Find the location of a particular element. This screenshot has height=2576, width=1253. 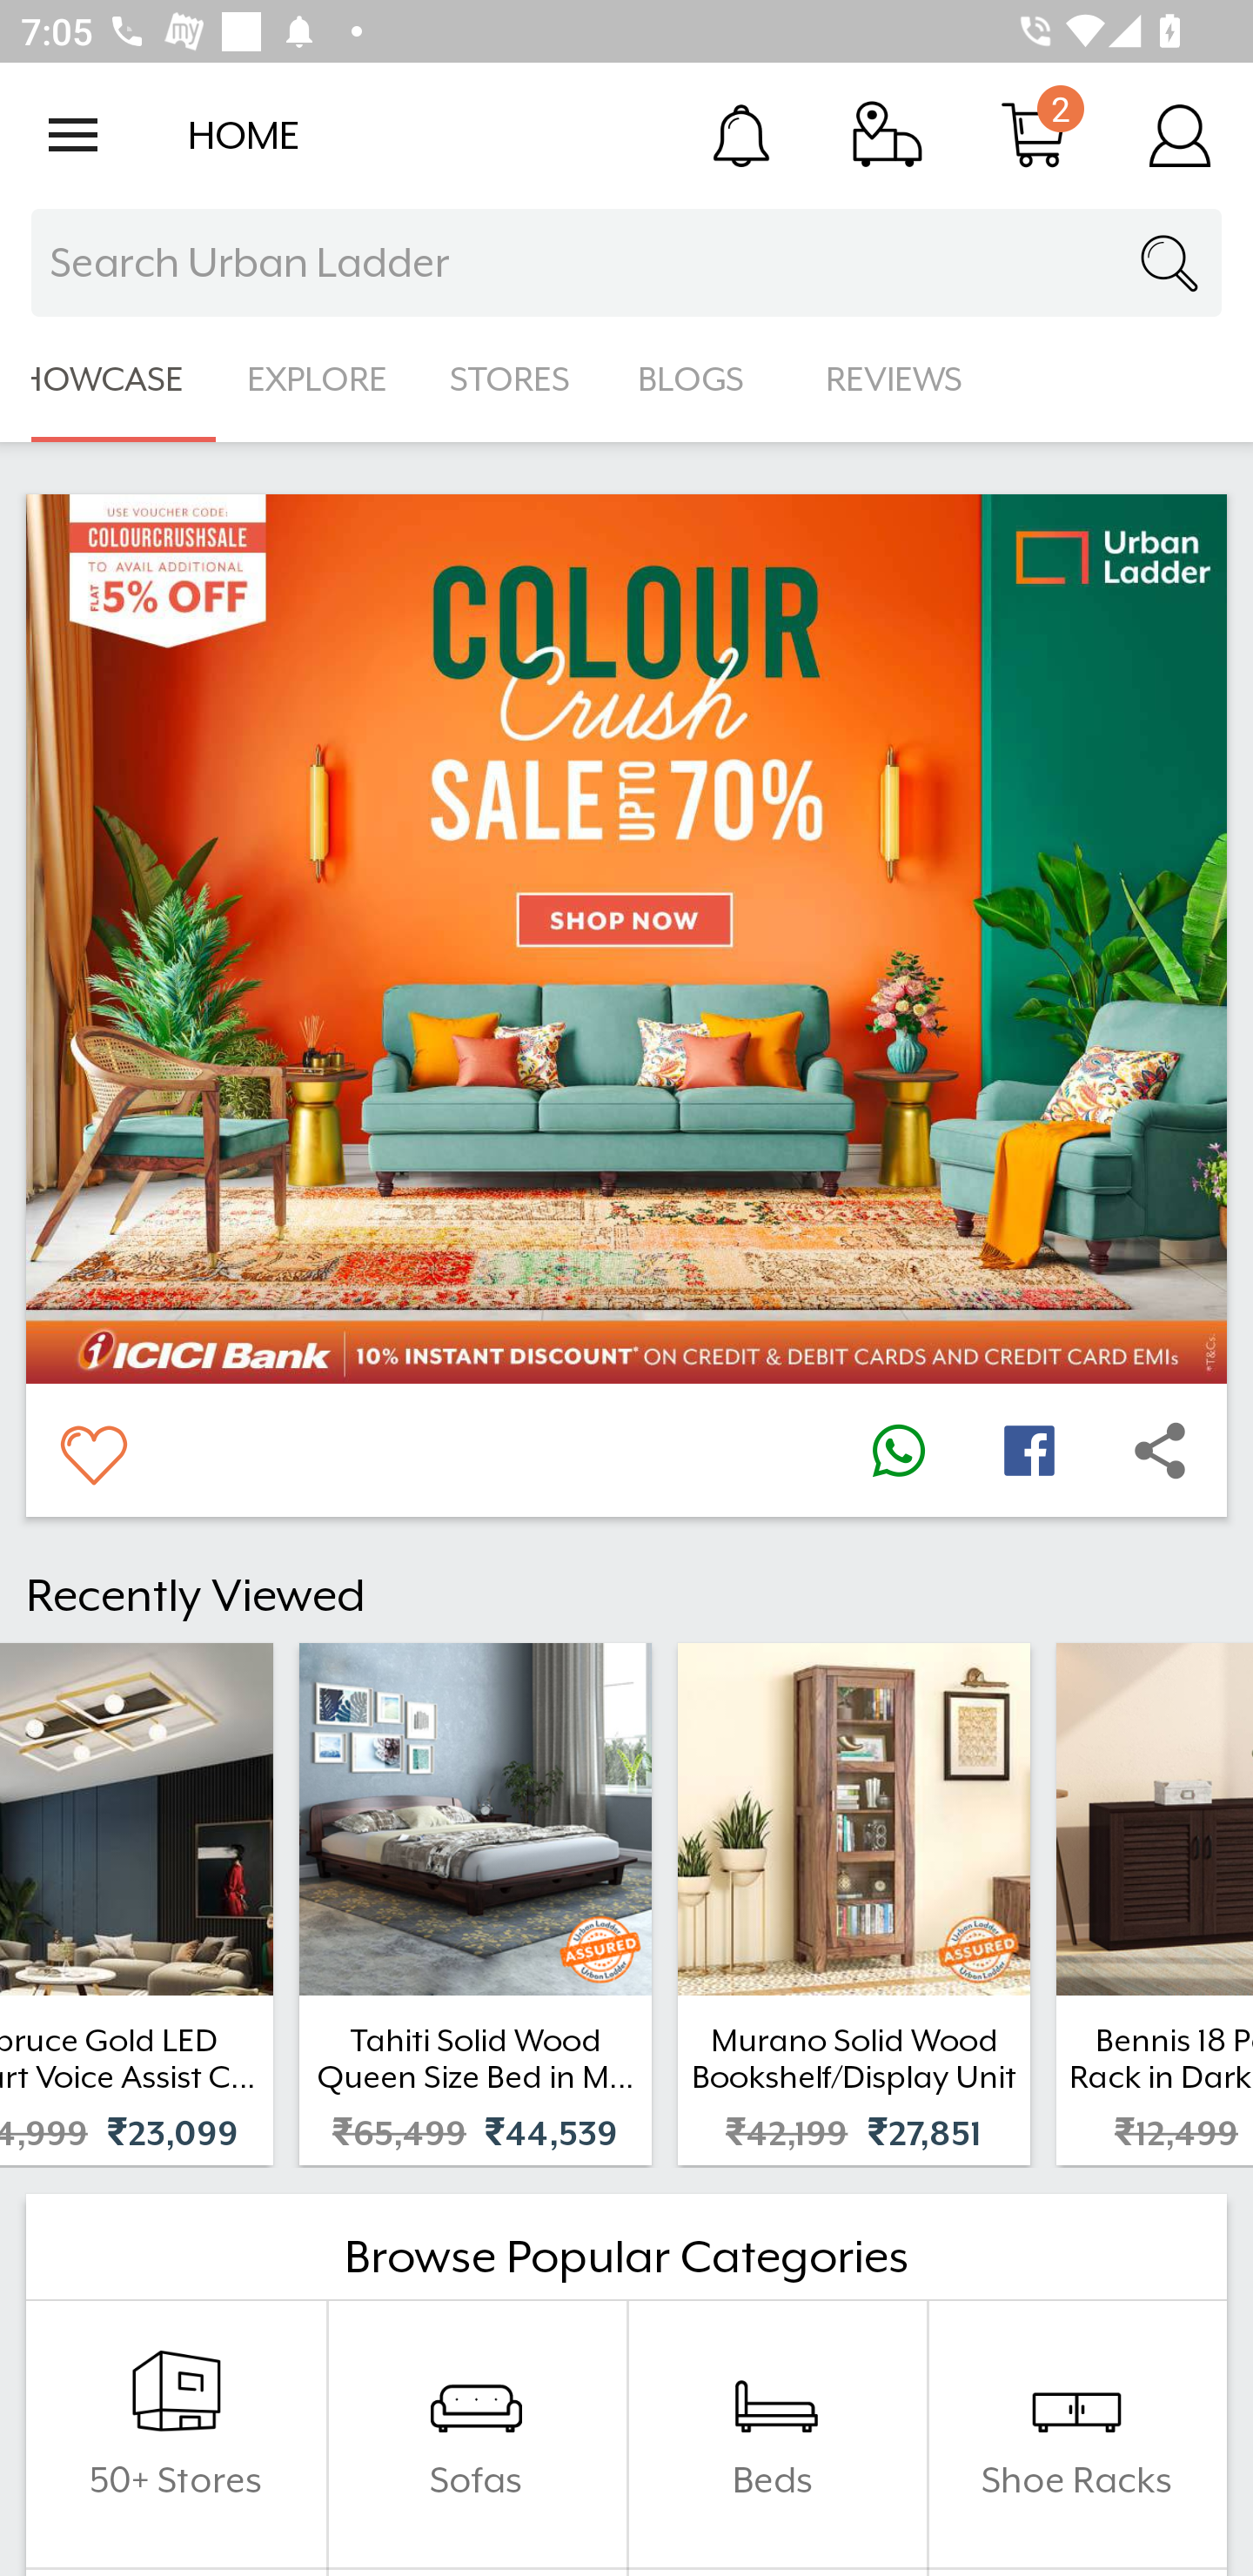

 is located at coordinates (1029, 1450).